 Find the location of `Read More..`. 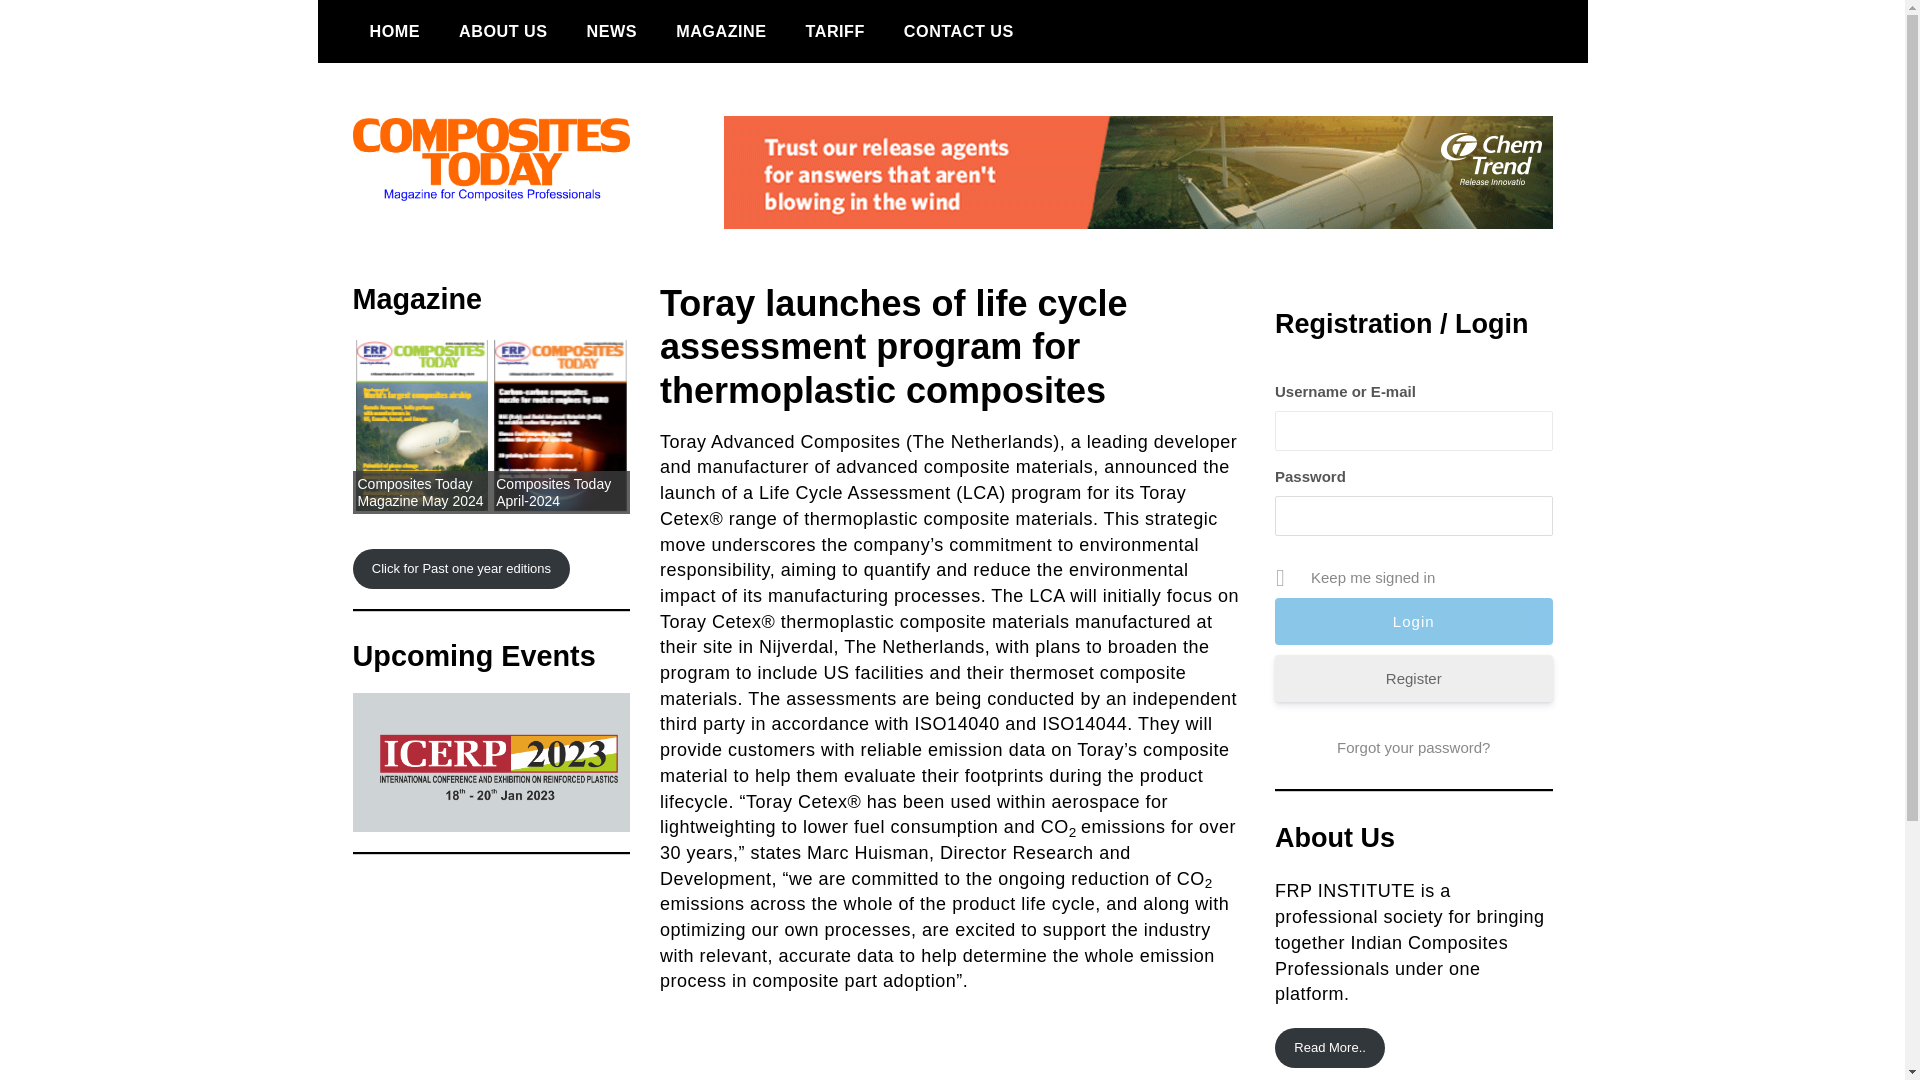

Read More.. is located at coordinates (1329, 1048).